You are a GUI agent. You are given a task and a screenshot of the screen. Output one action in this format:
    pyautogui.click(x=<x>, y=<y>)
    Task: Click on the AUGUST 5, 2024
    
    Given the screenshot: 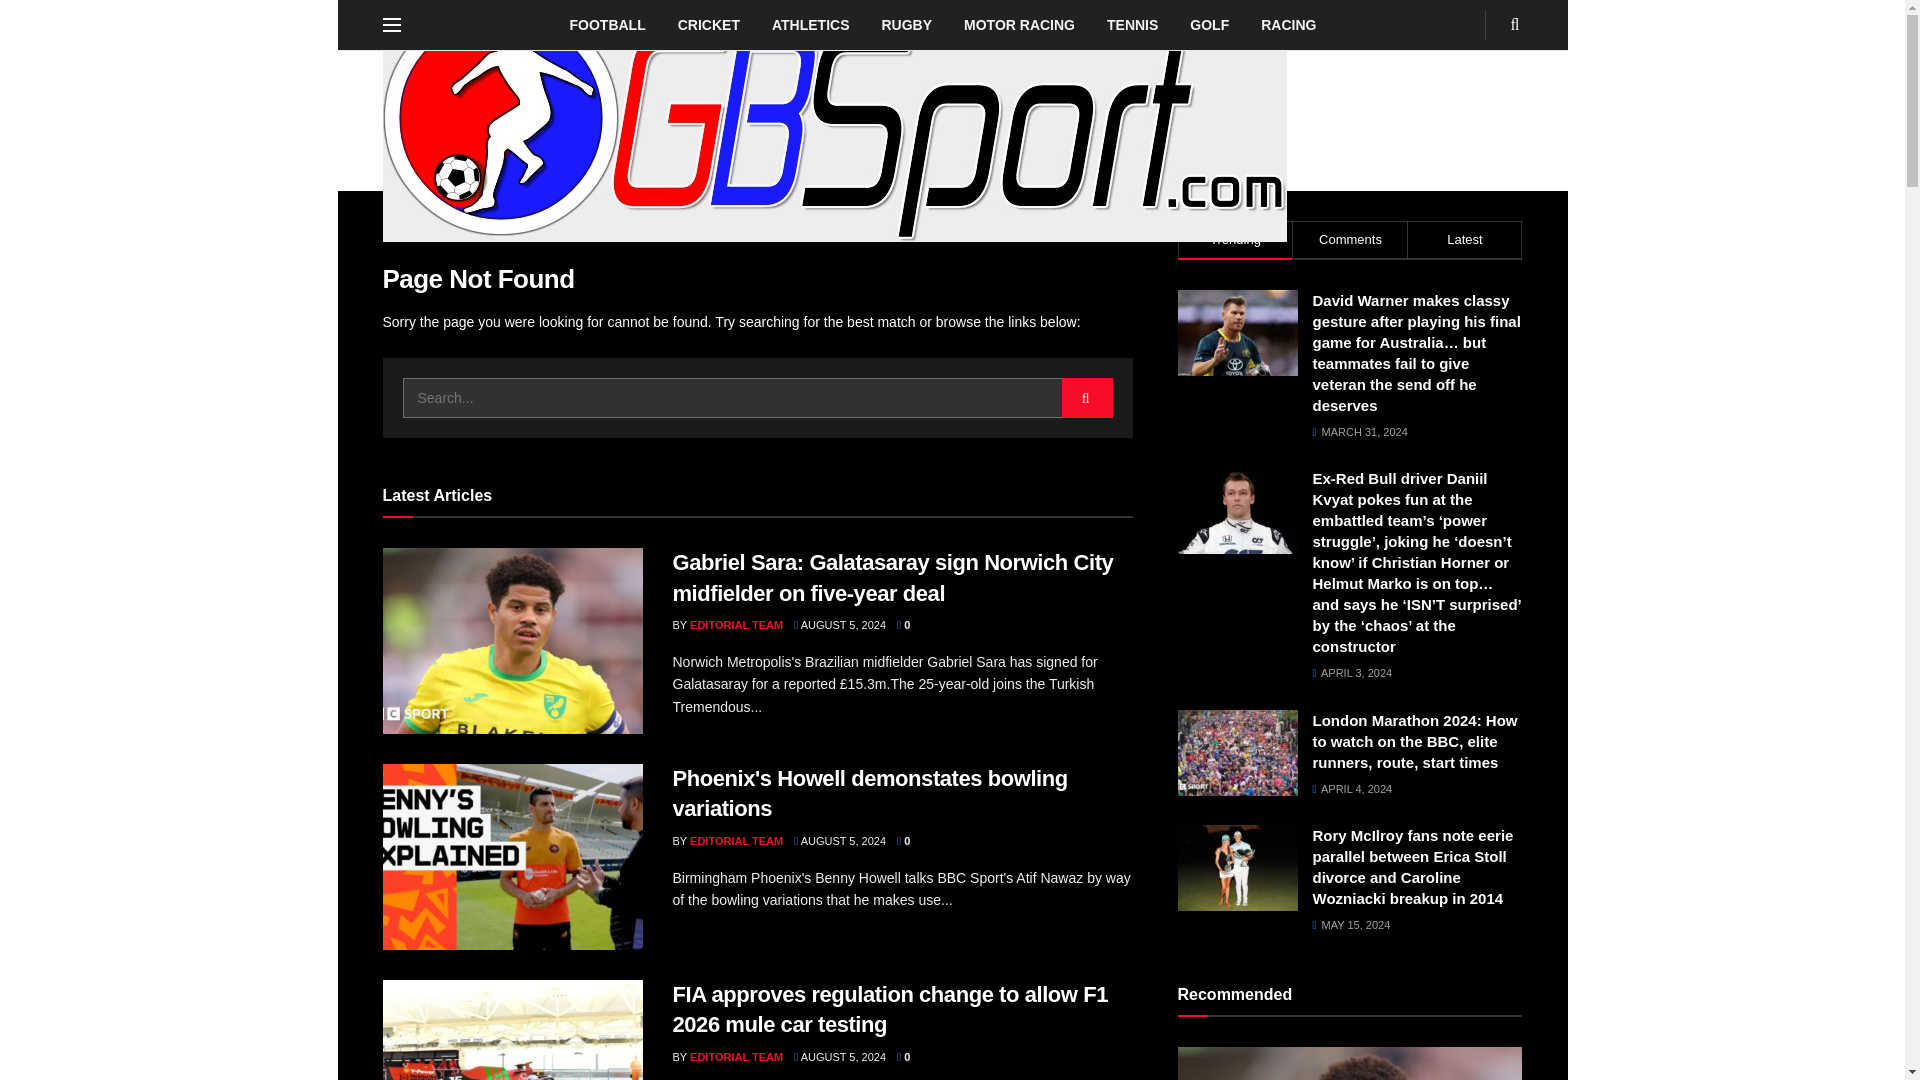 What is the action you would take?
    pyautogui.click(x=840, y=624)
    